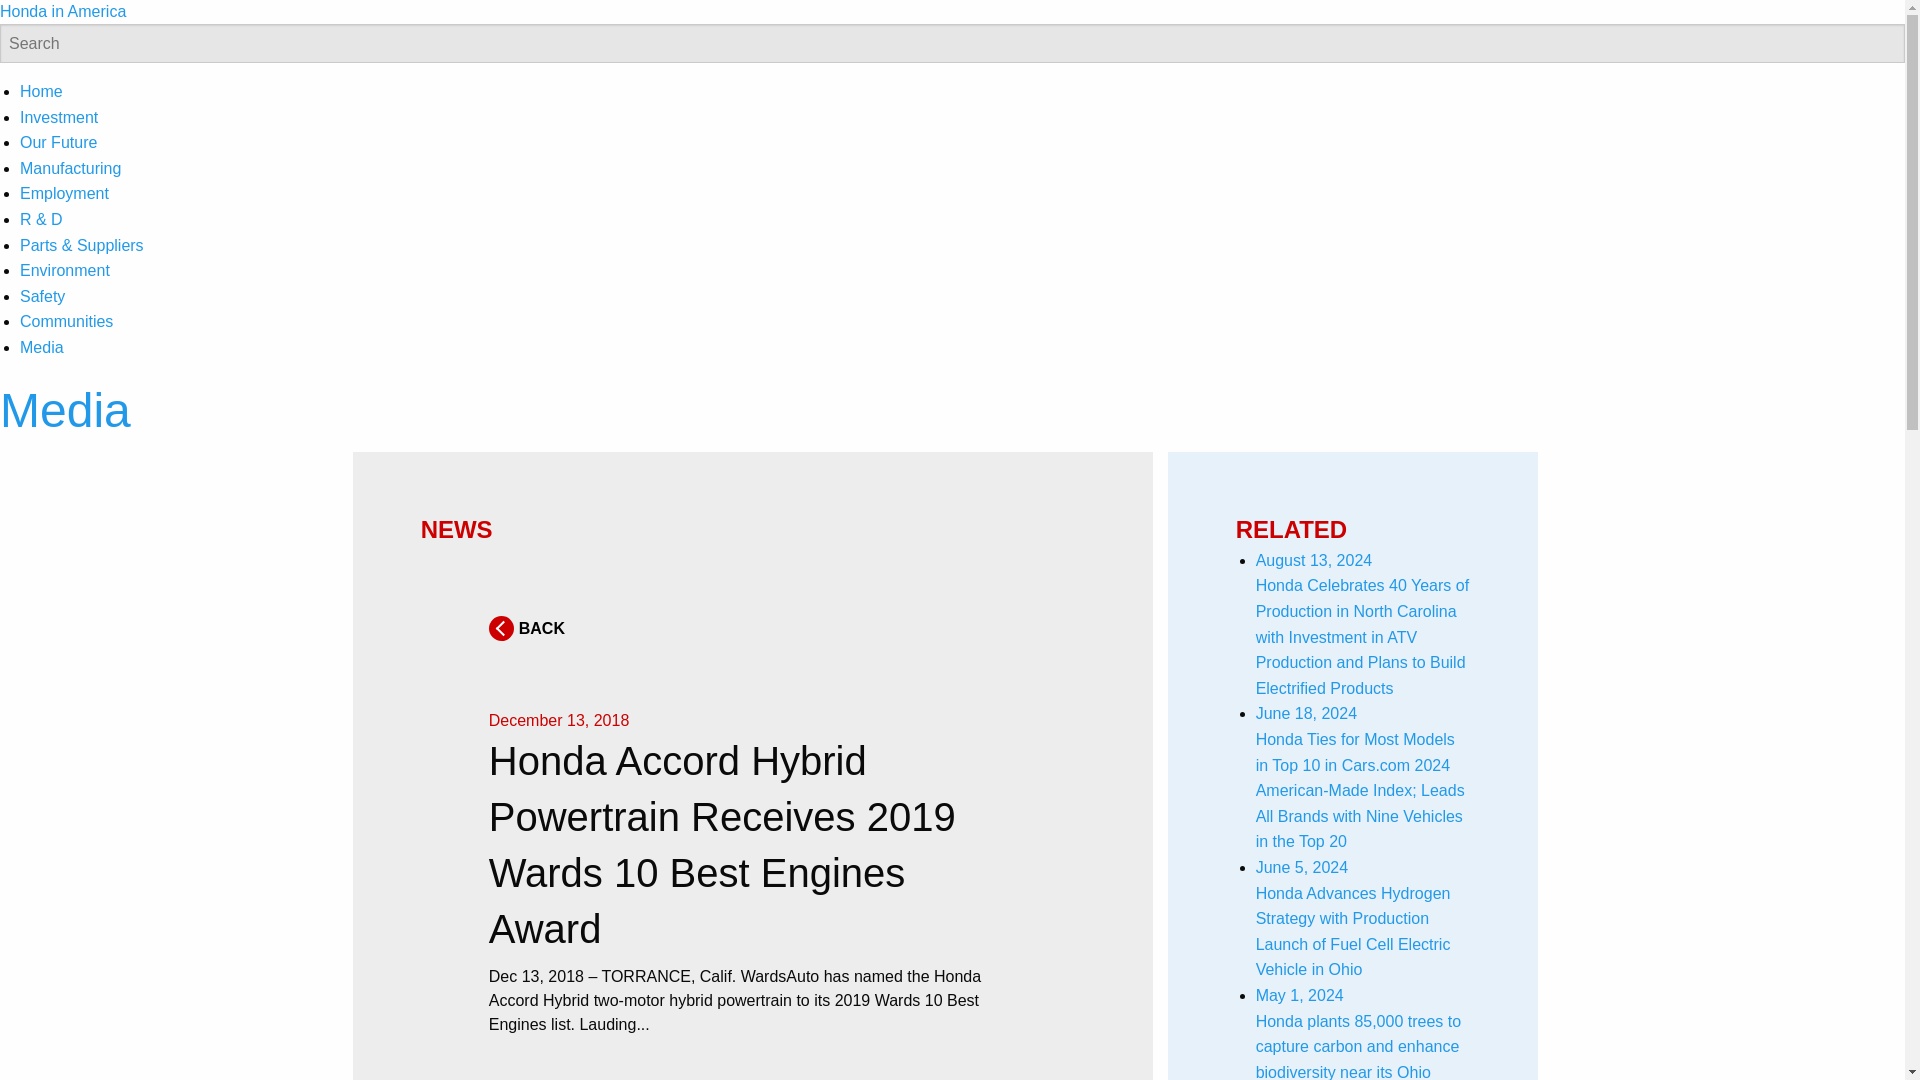 Image resolution: width=1920 pixels, height=1080 pixels. I want to click on Safety, so click(42, 296).